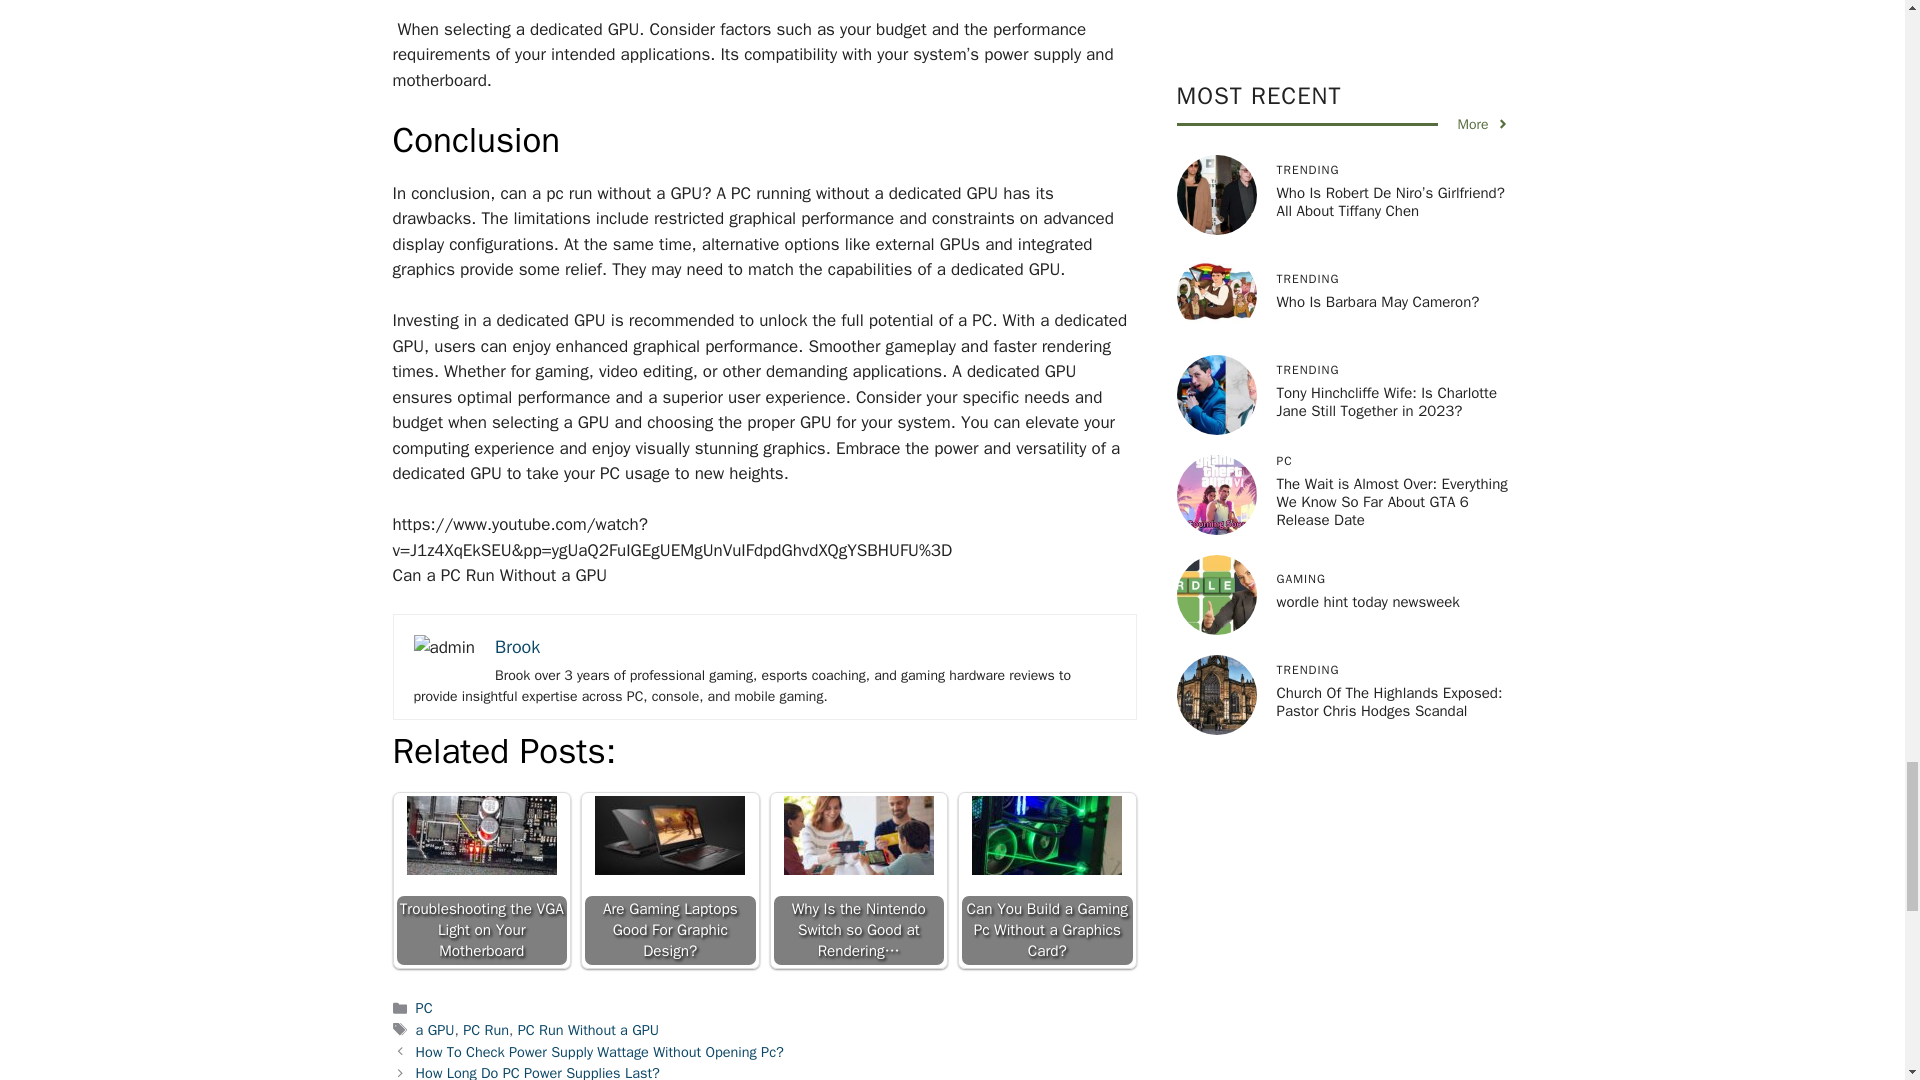 The width and height of the screenshot is (1920, 1080). Describe the element at coordinates (517, 646) in the screenshot. I see `Brook` at that location.